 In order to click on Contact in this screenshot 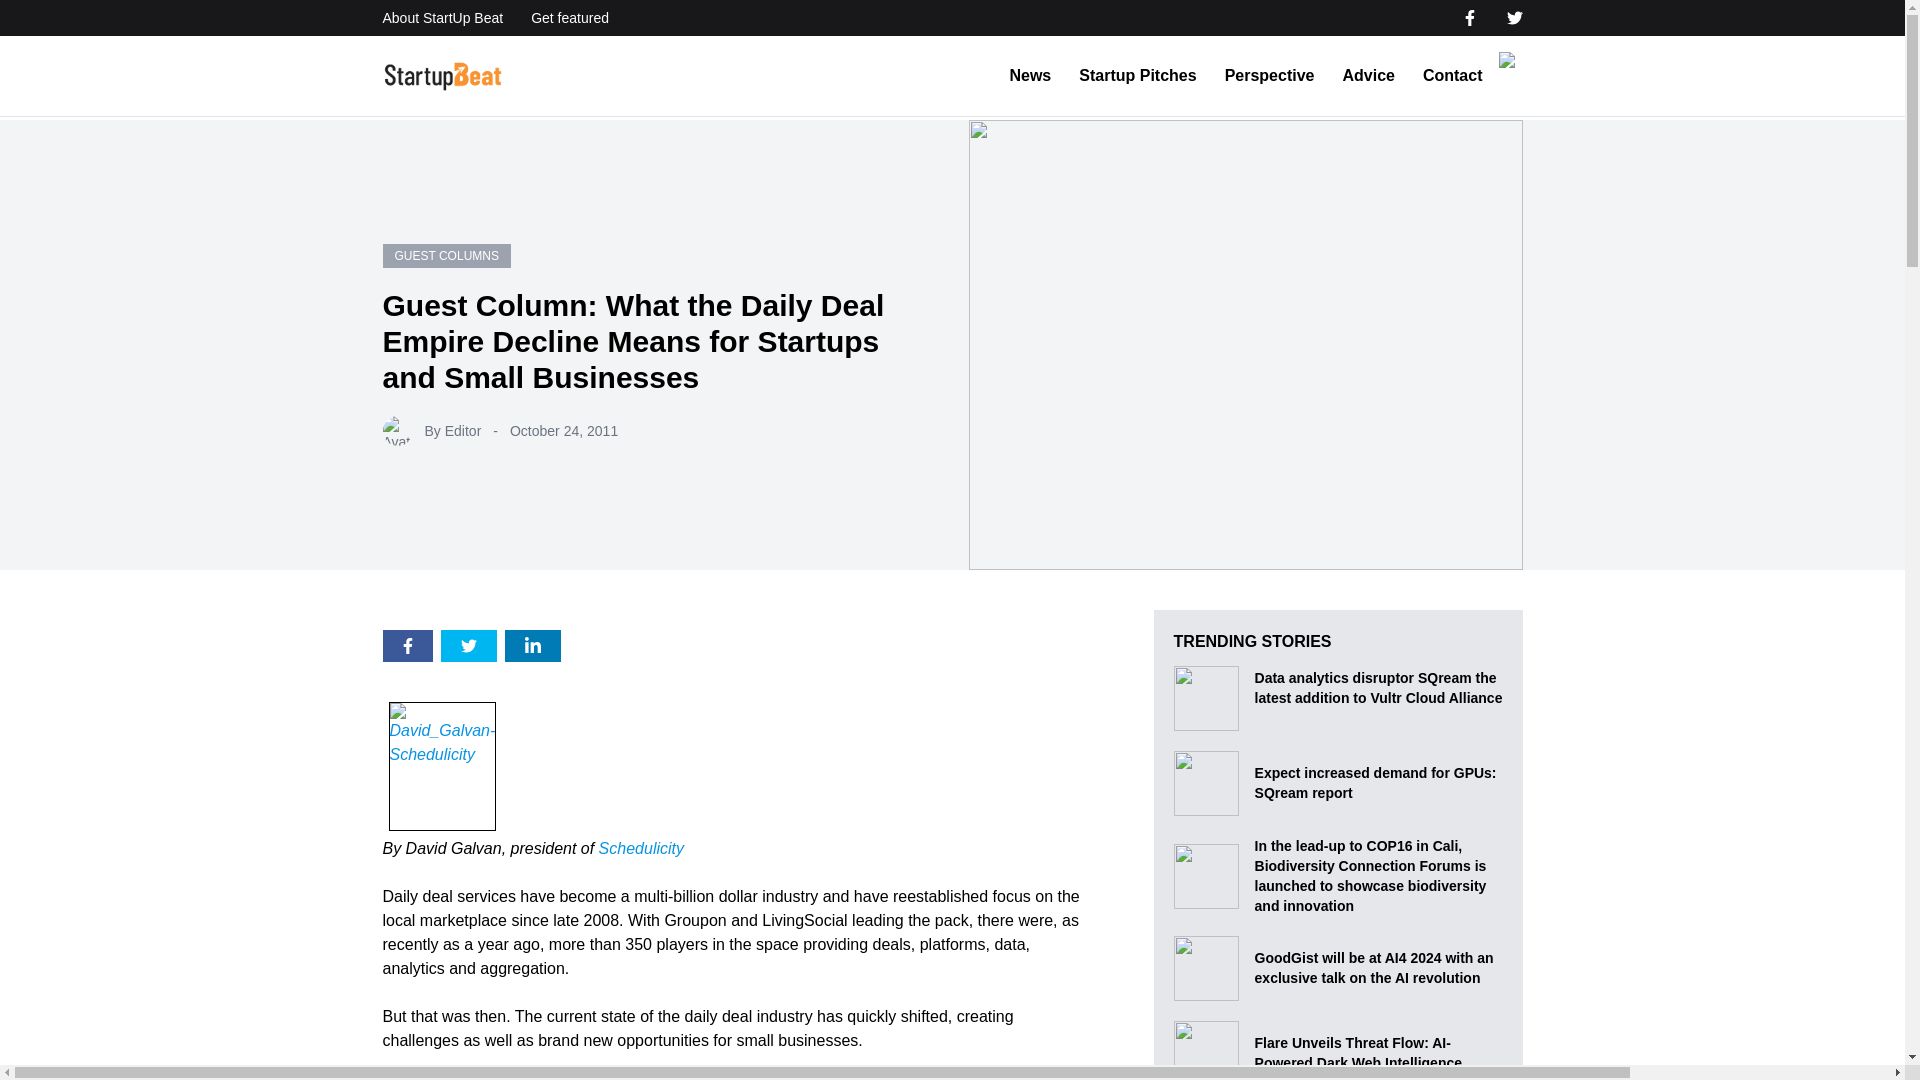, I will do `click(1452, 76)`.